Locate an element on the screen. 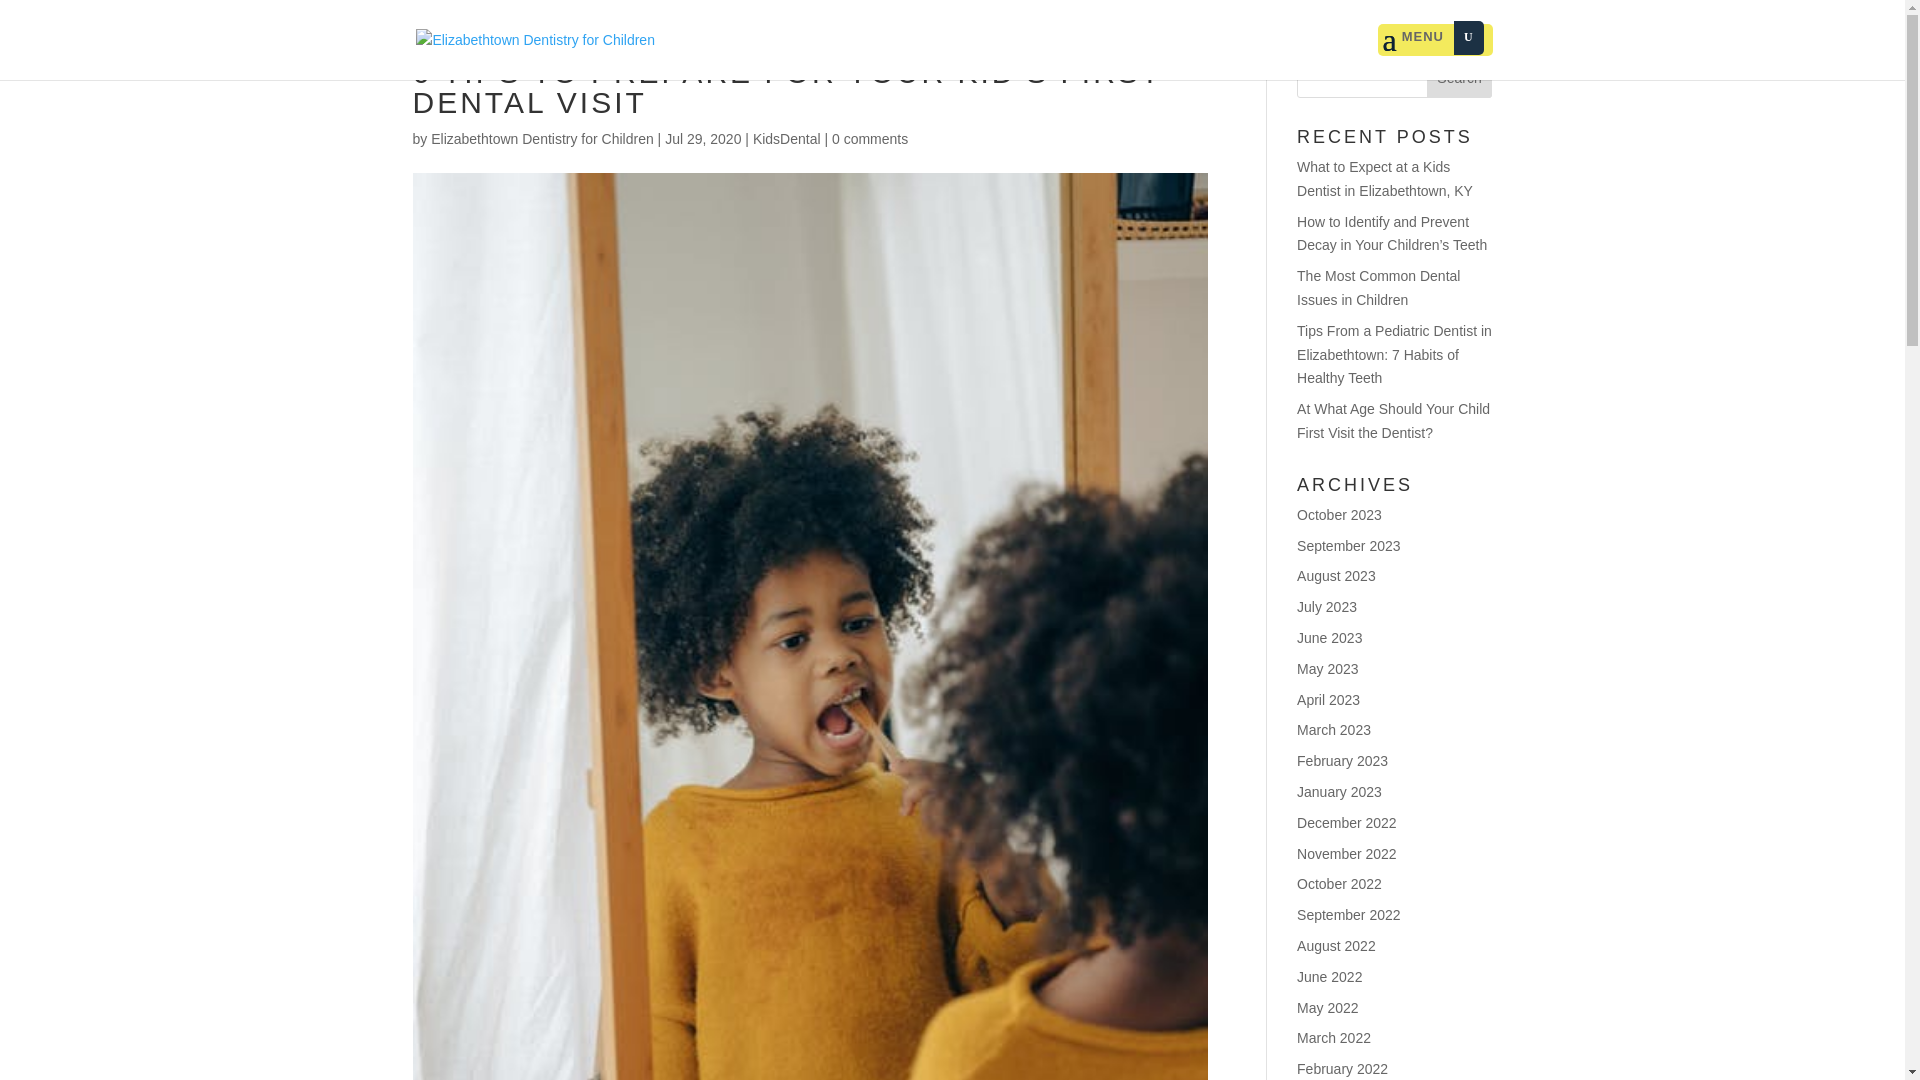 The height and width of the screenshot is (1080, 1920). August 2023 is located at coordinates (1336, 576).